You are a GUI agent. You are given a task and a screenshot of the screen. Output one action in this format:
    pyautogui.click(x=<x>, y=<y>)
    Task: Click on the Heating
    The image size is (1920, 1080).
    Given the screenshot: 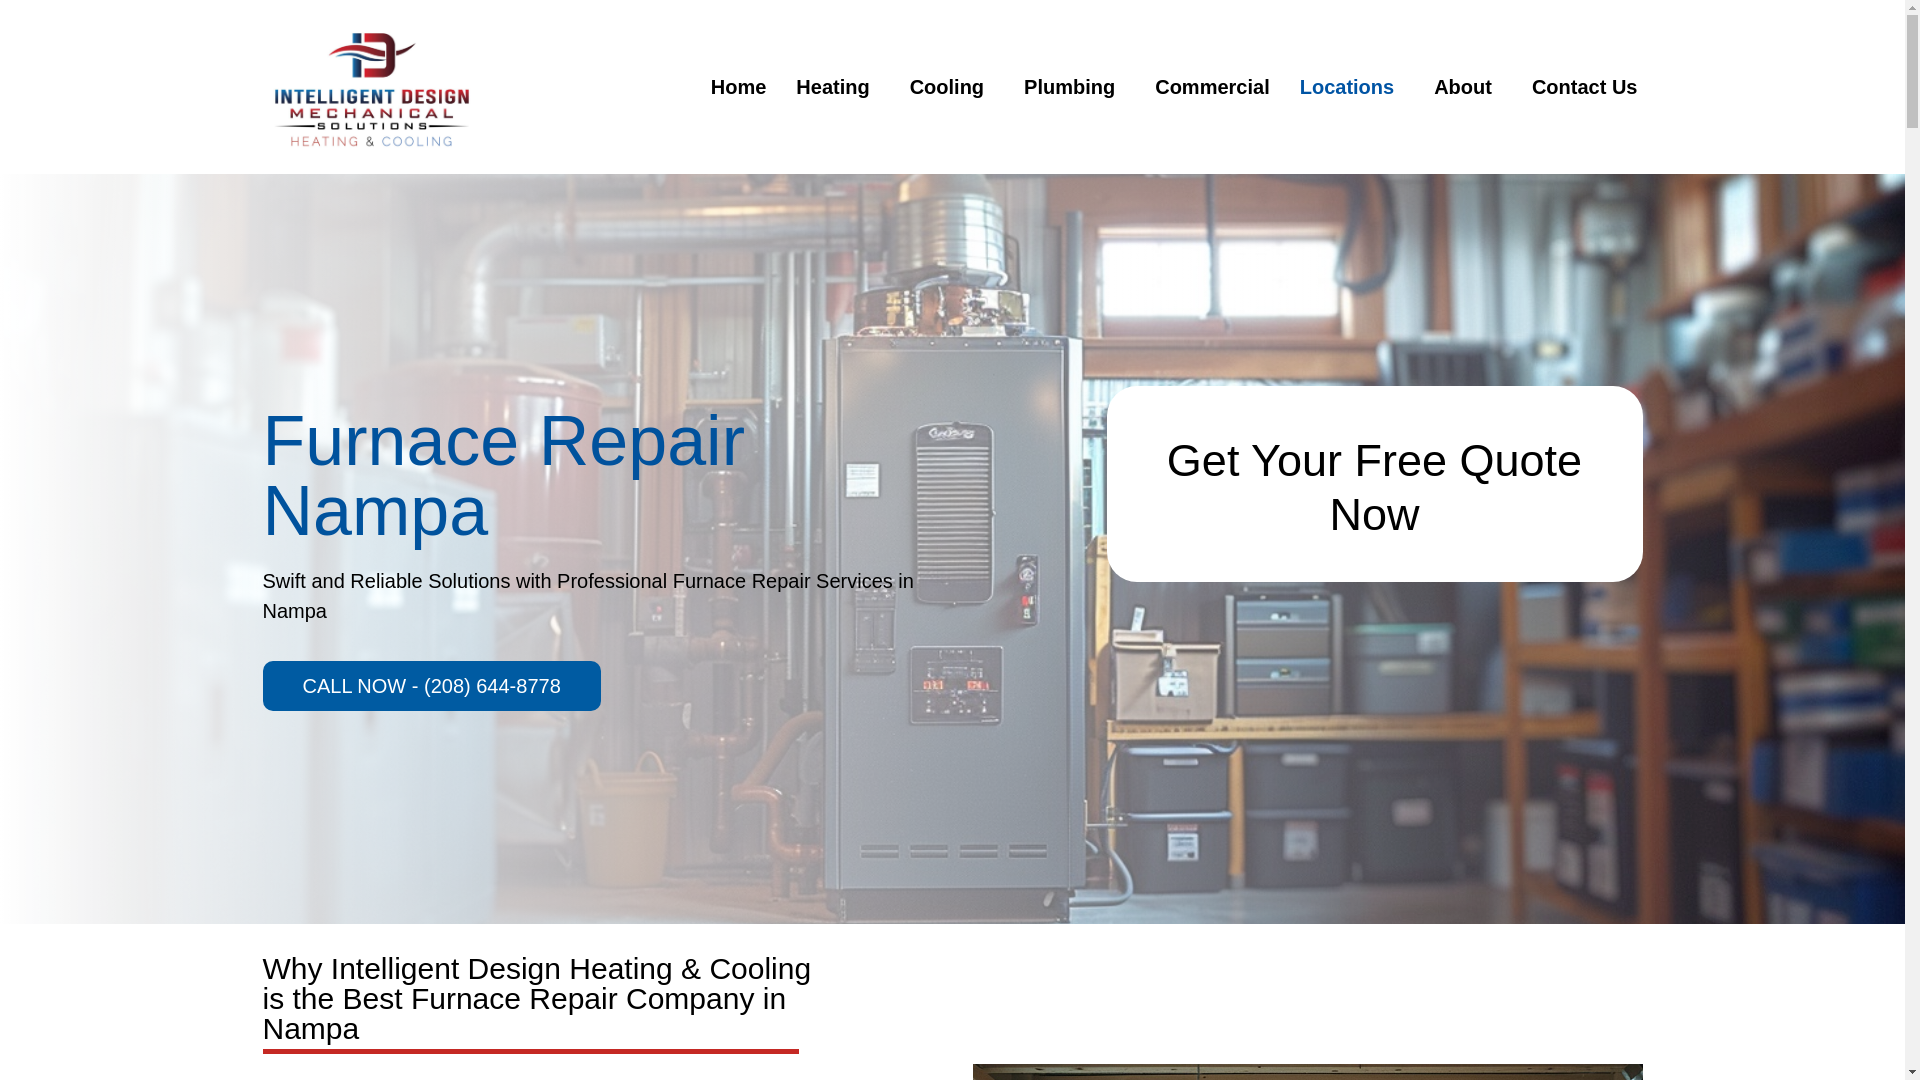 What is the action you would take?
    pyautogui.click(x=838, y=86)
    